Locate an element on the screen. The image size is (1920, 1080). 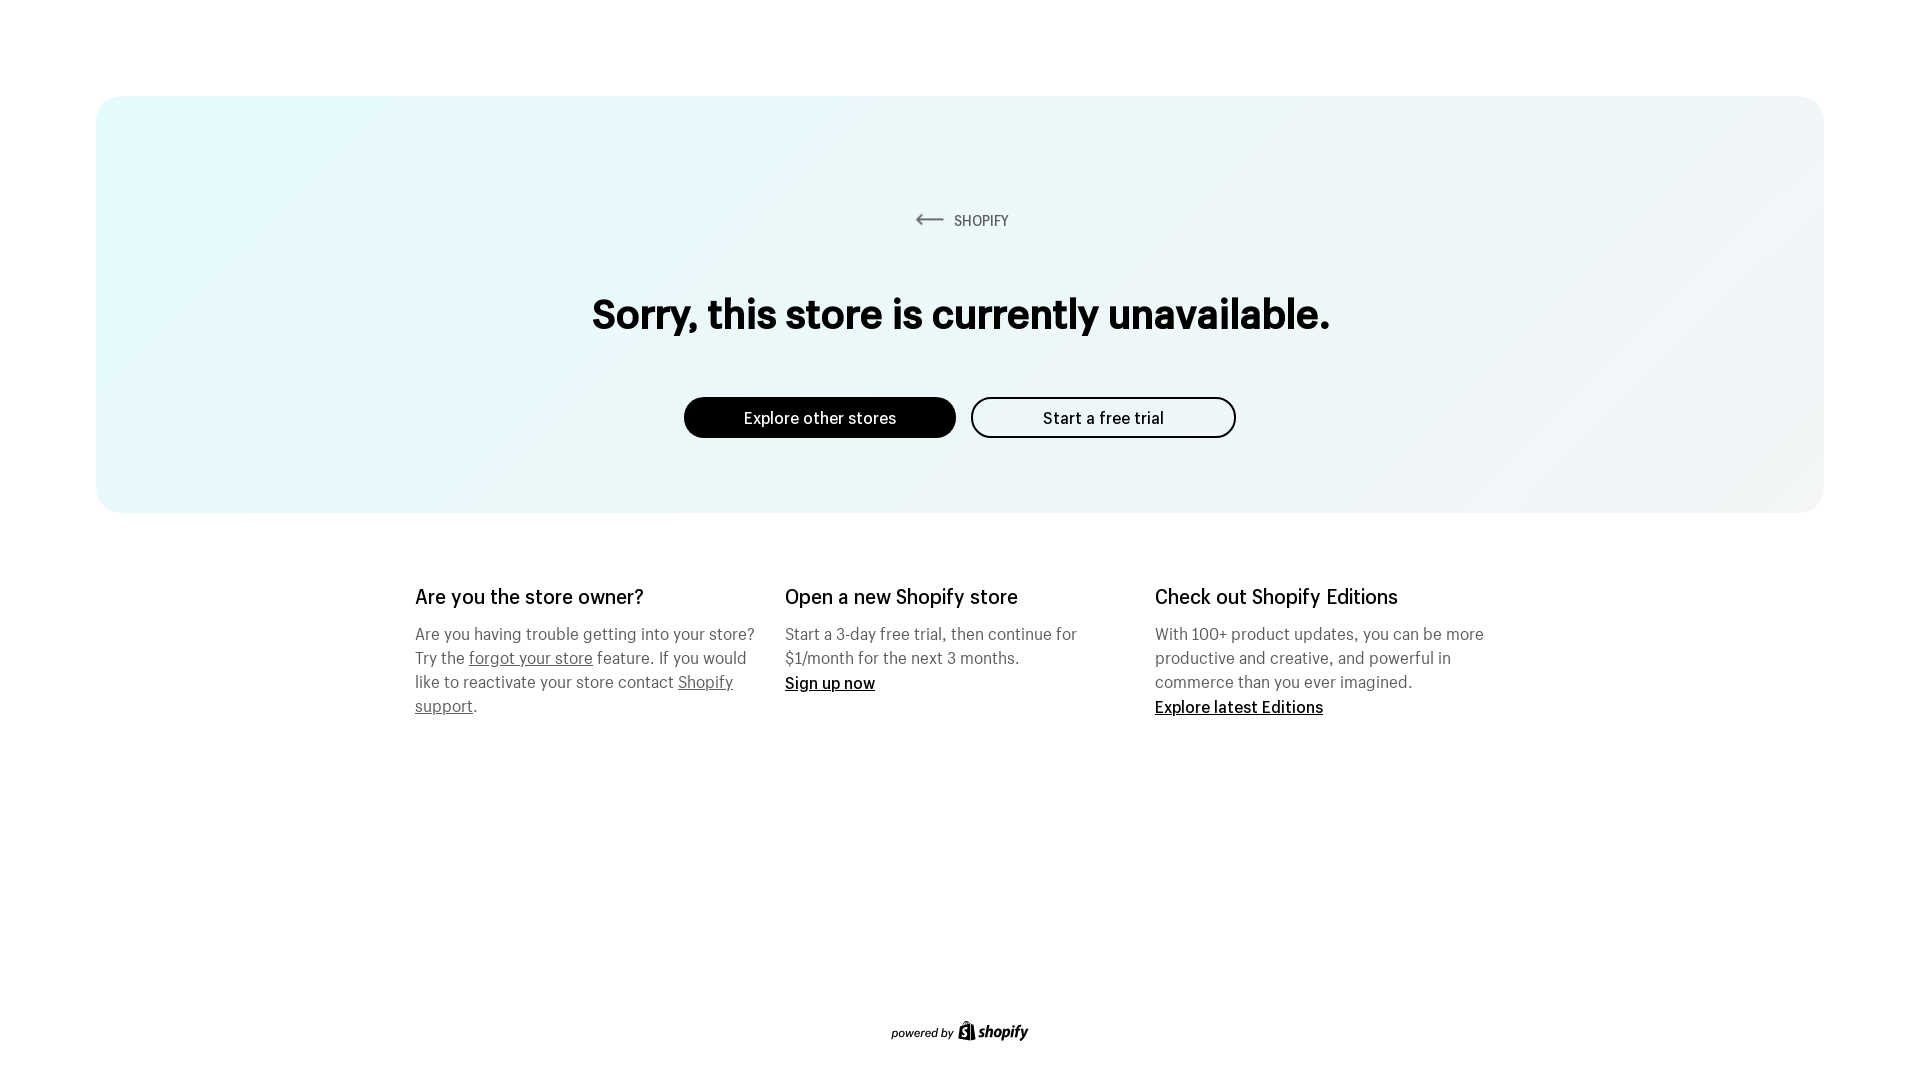
SHOPIFY is located at coordinates (960, 220).